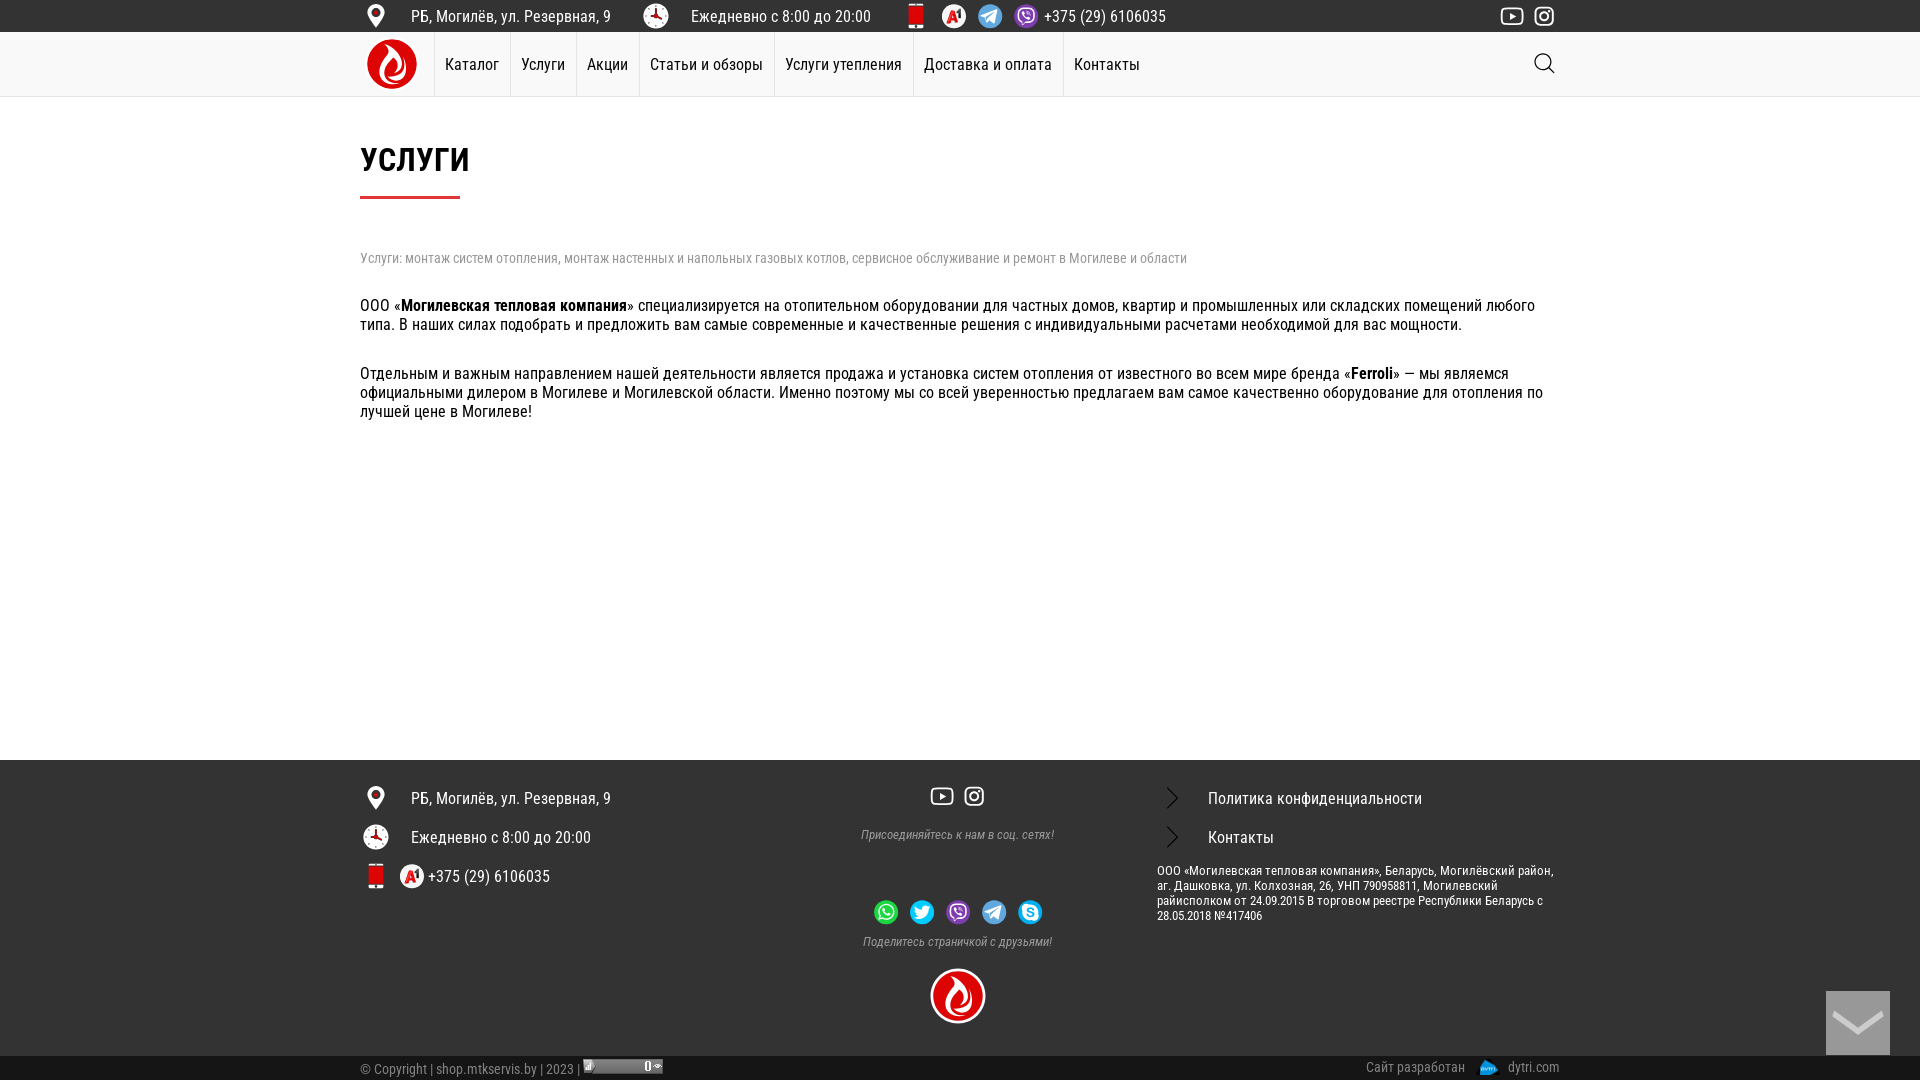 This screenshot has width=1920, height=1080. I want to click on WhatsApp, so click(886, 912).